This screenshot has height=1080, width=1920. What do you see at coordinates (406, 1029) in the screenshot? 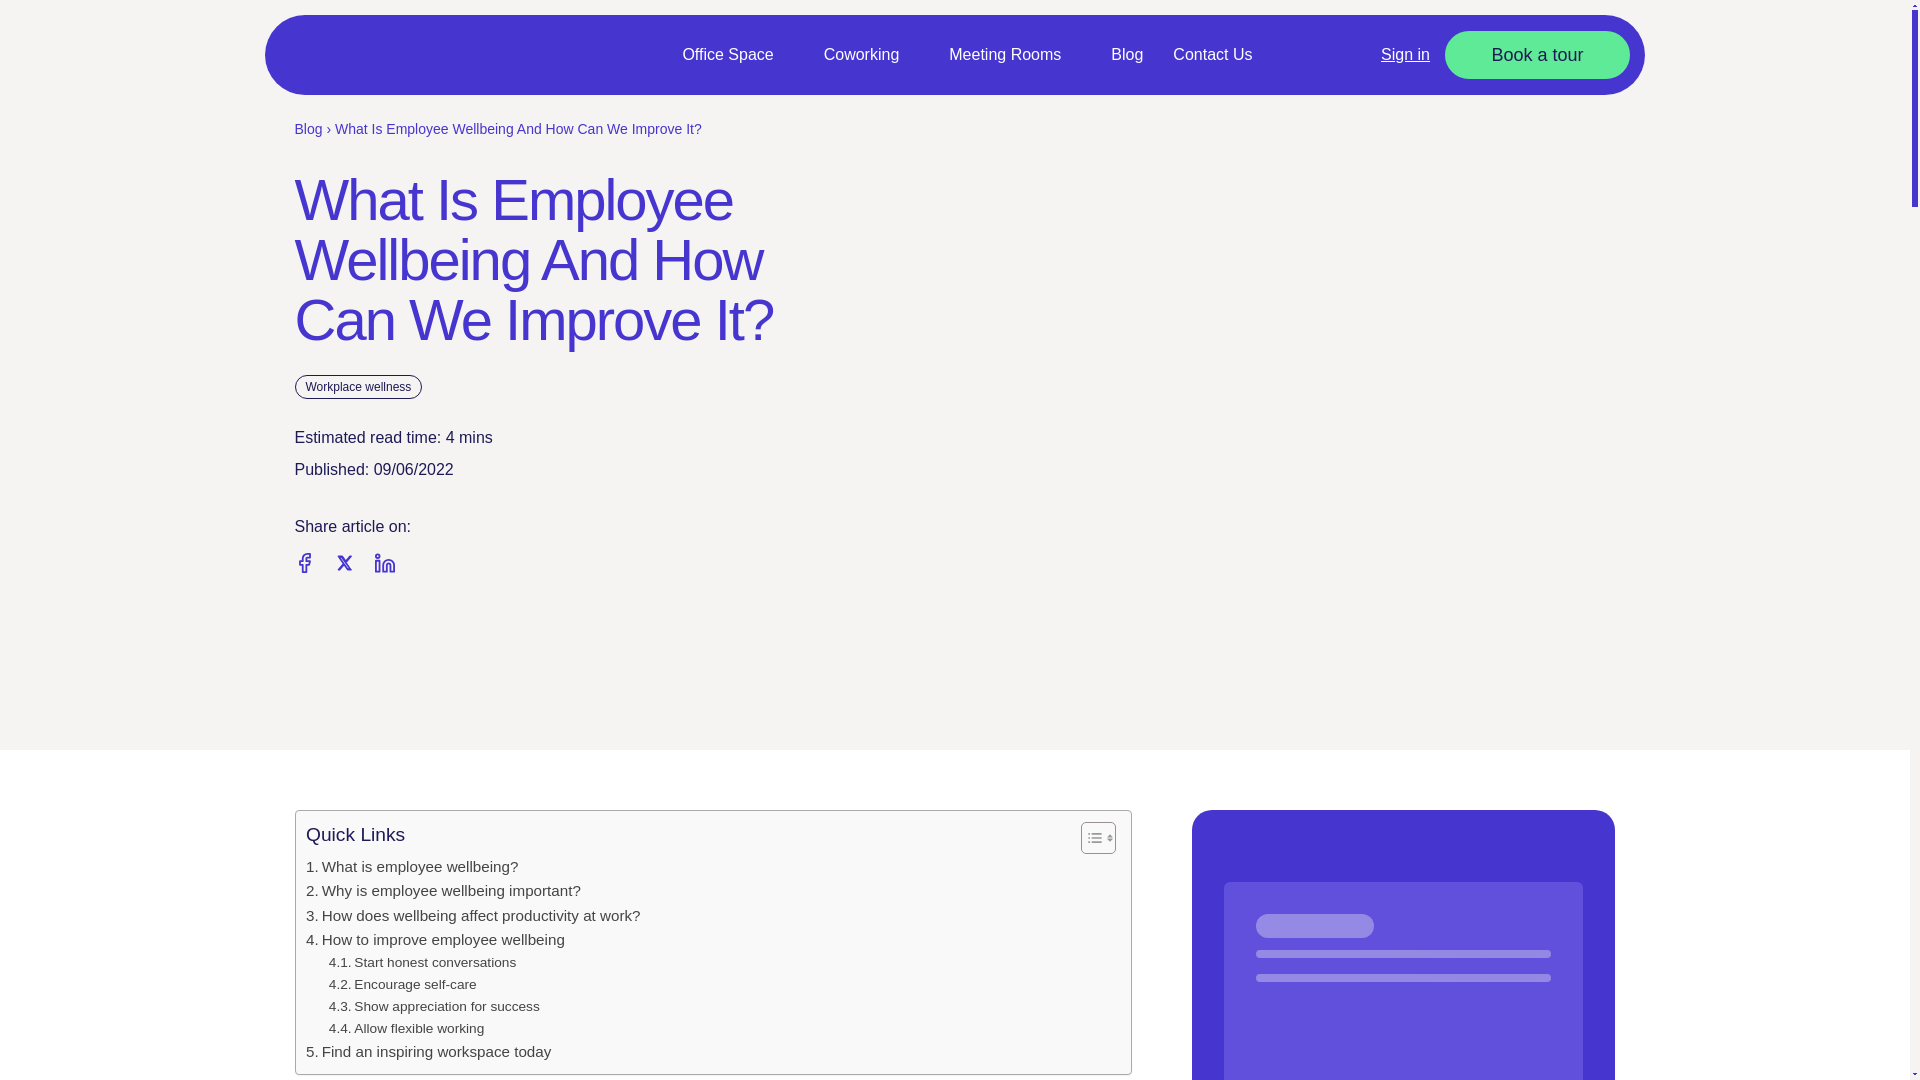
I see `Allow flexible working` at bounding box center [406, 1029].